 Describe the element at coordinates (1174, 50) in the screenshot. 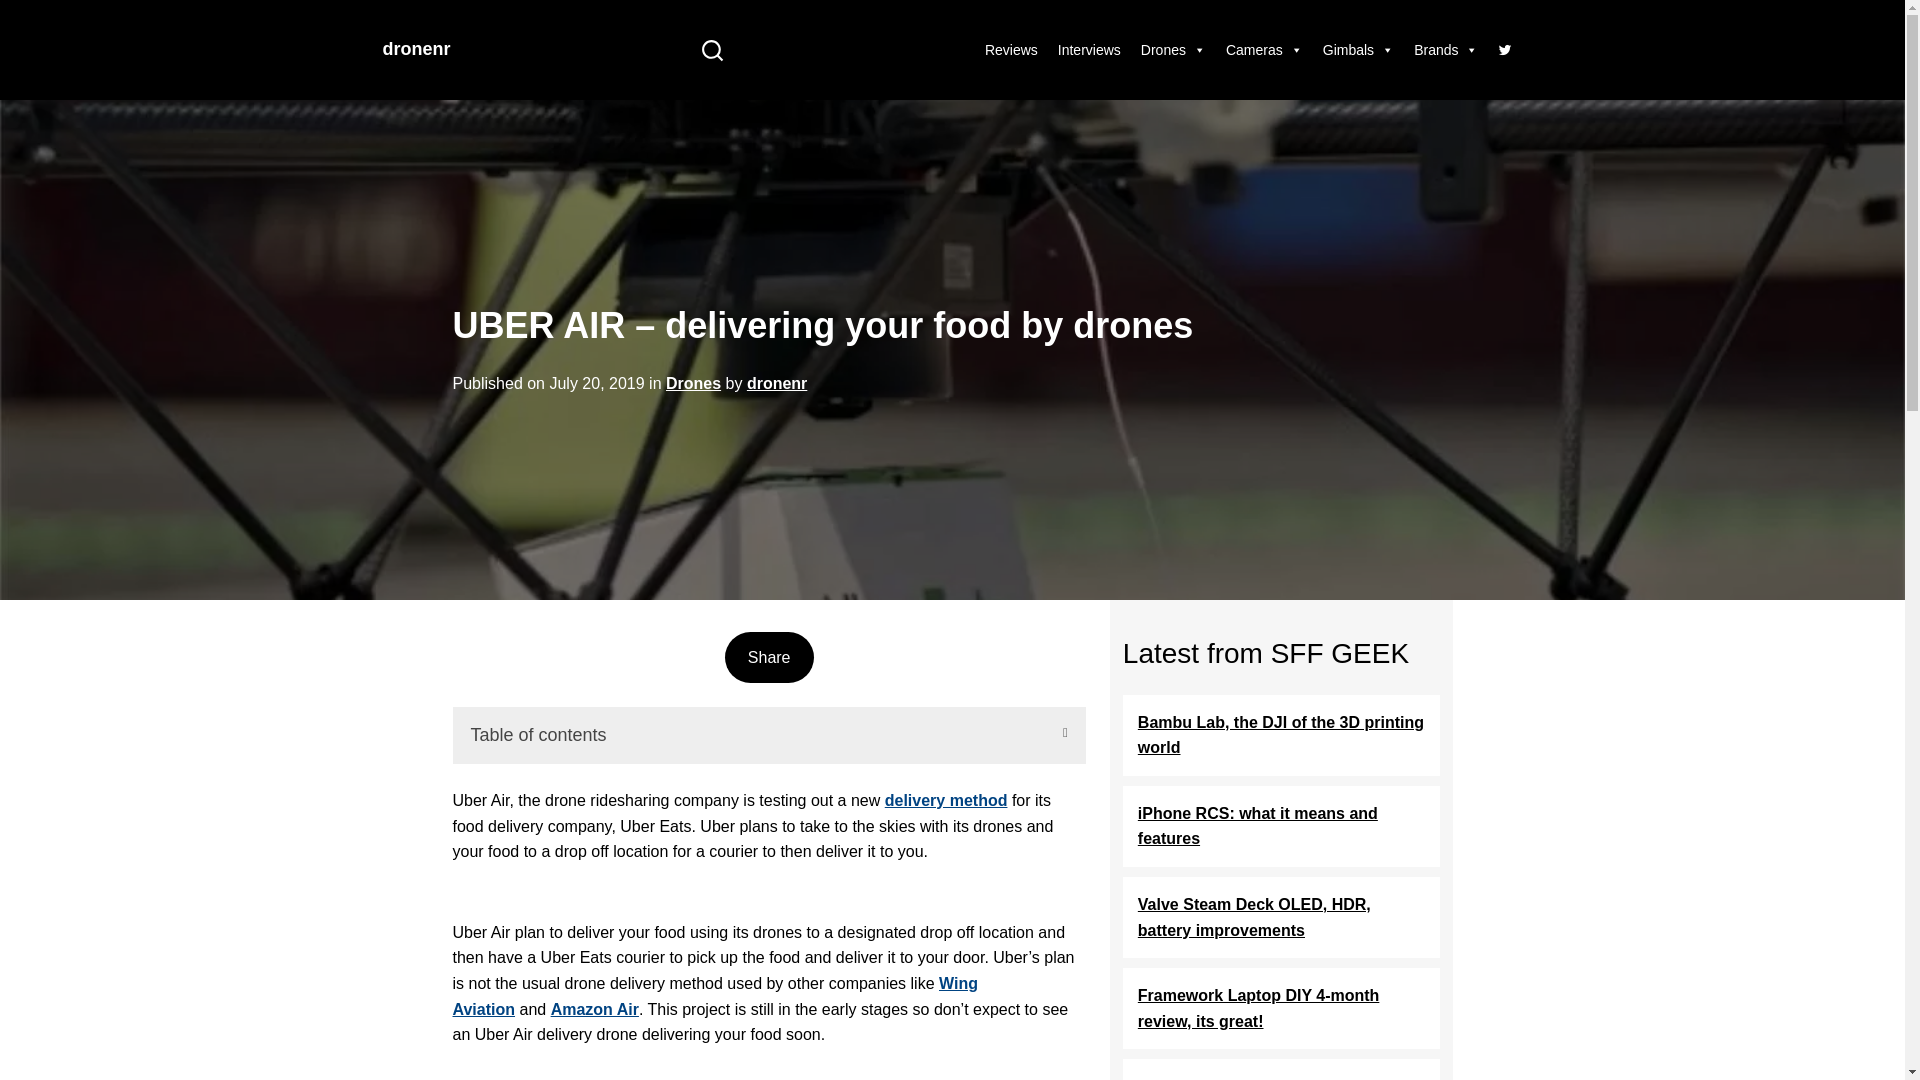

I see `Drones` at that location.